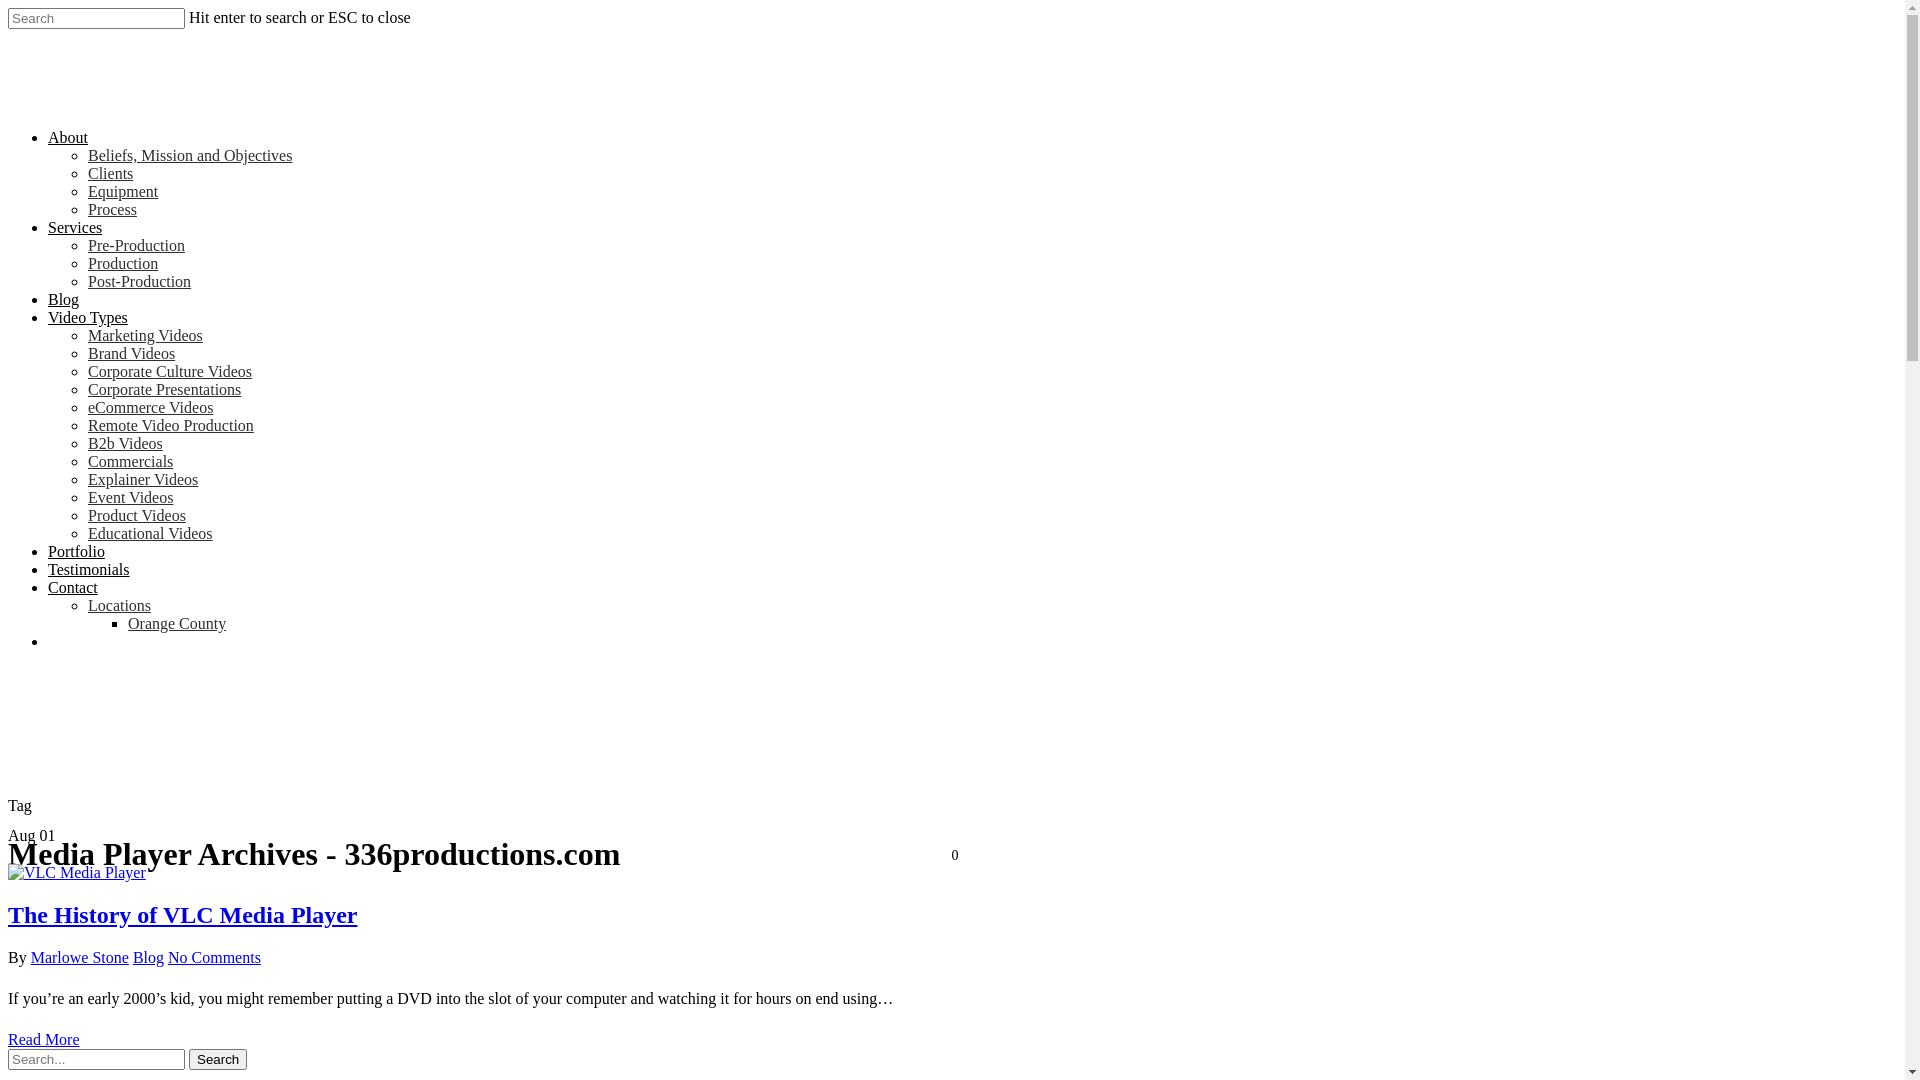 The image size is (1920, 1080). I want to click on Event Videos, so click(130, 498).